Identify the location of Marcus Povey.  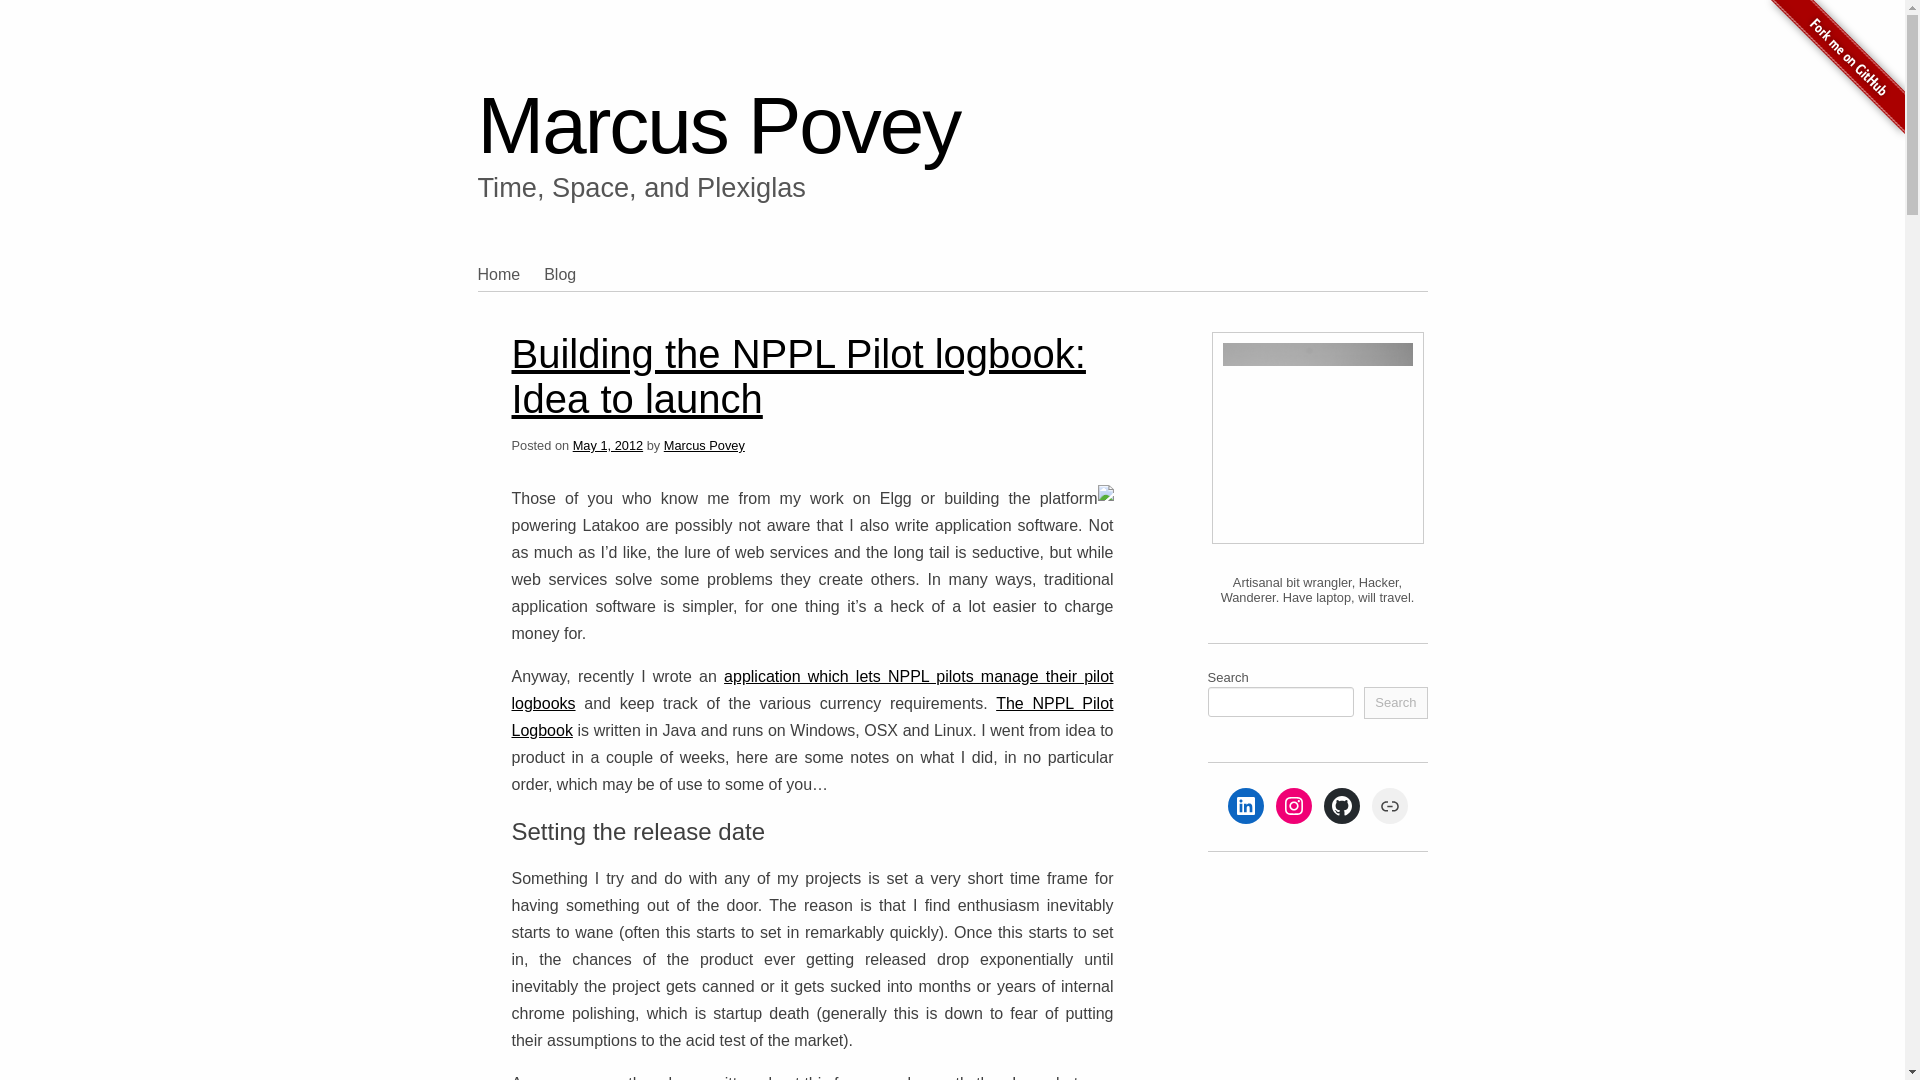
(704, 445).